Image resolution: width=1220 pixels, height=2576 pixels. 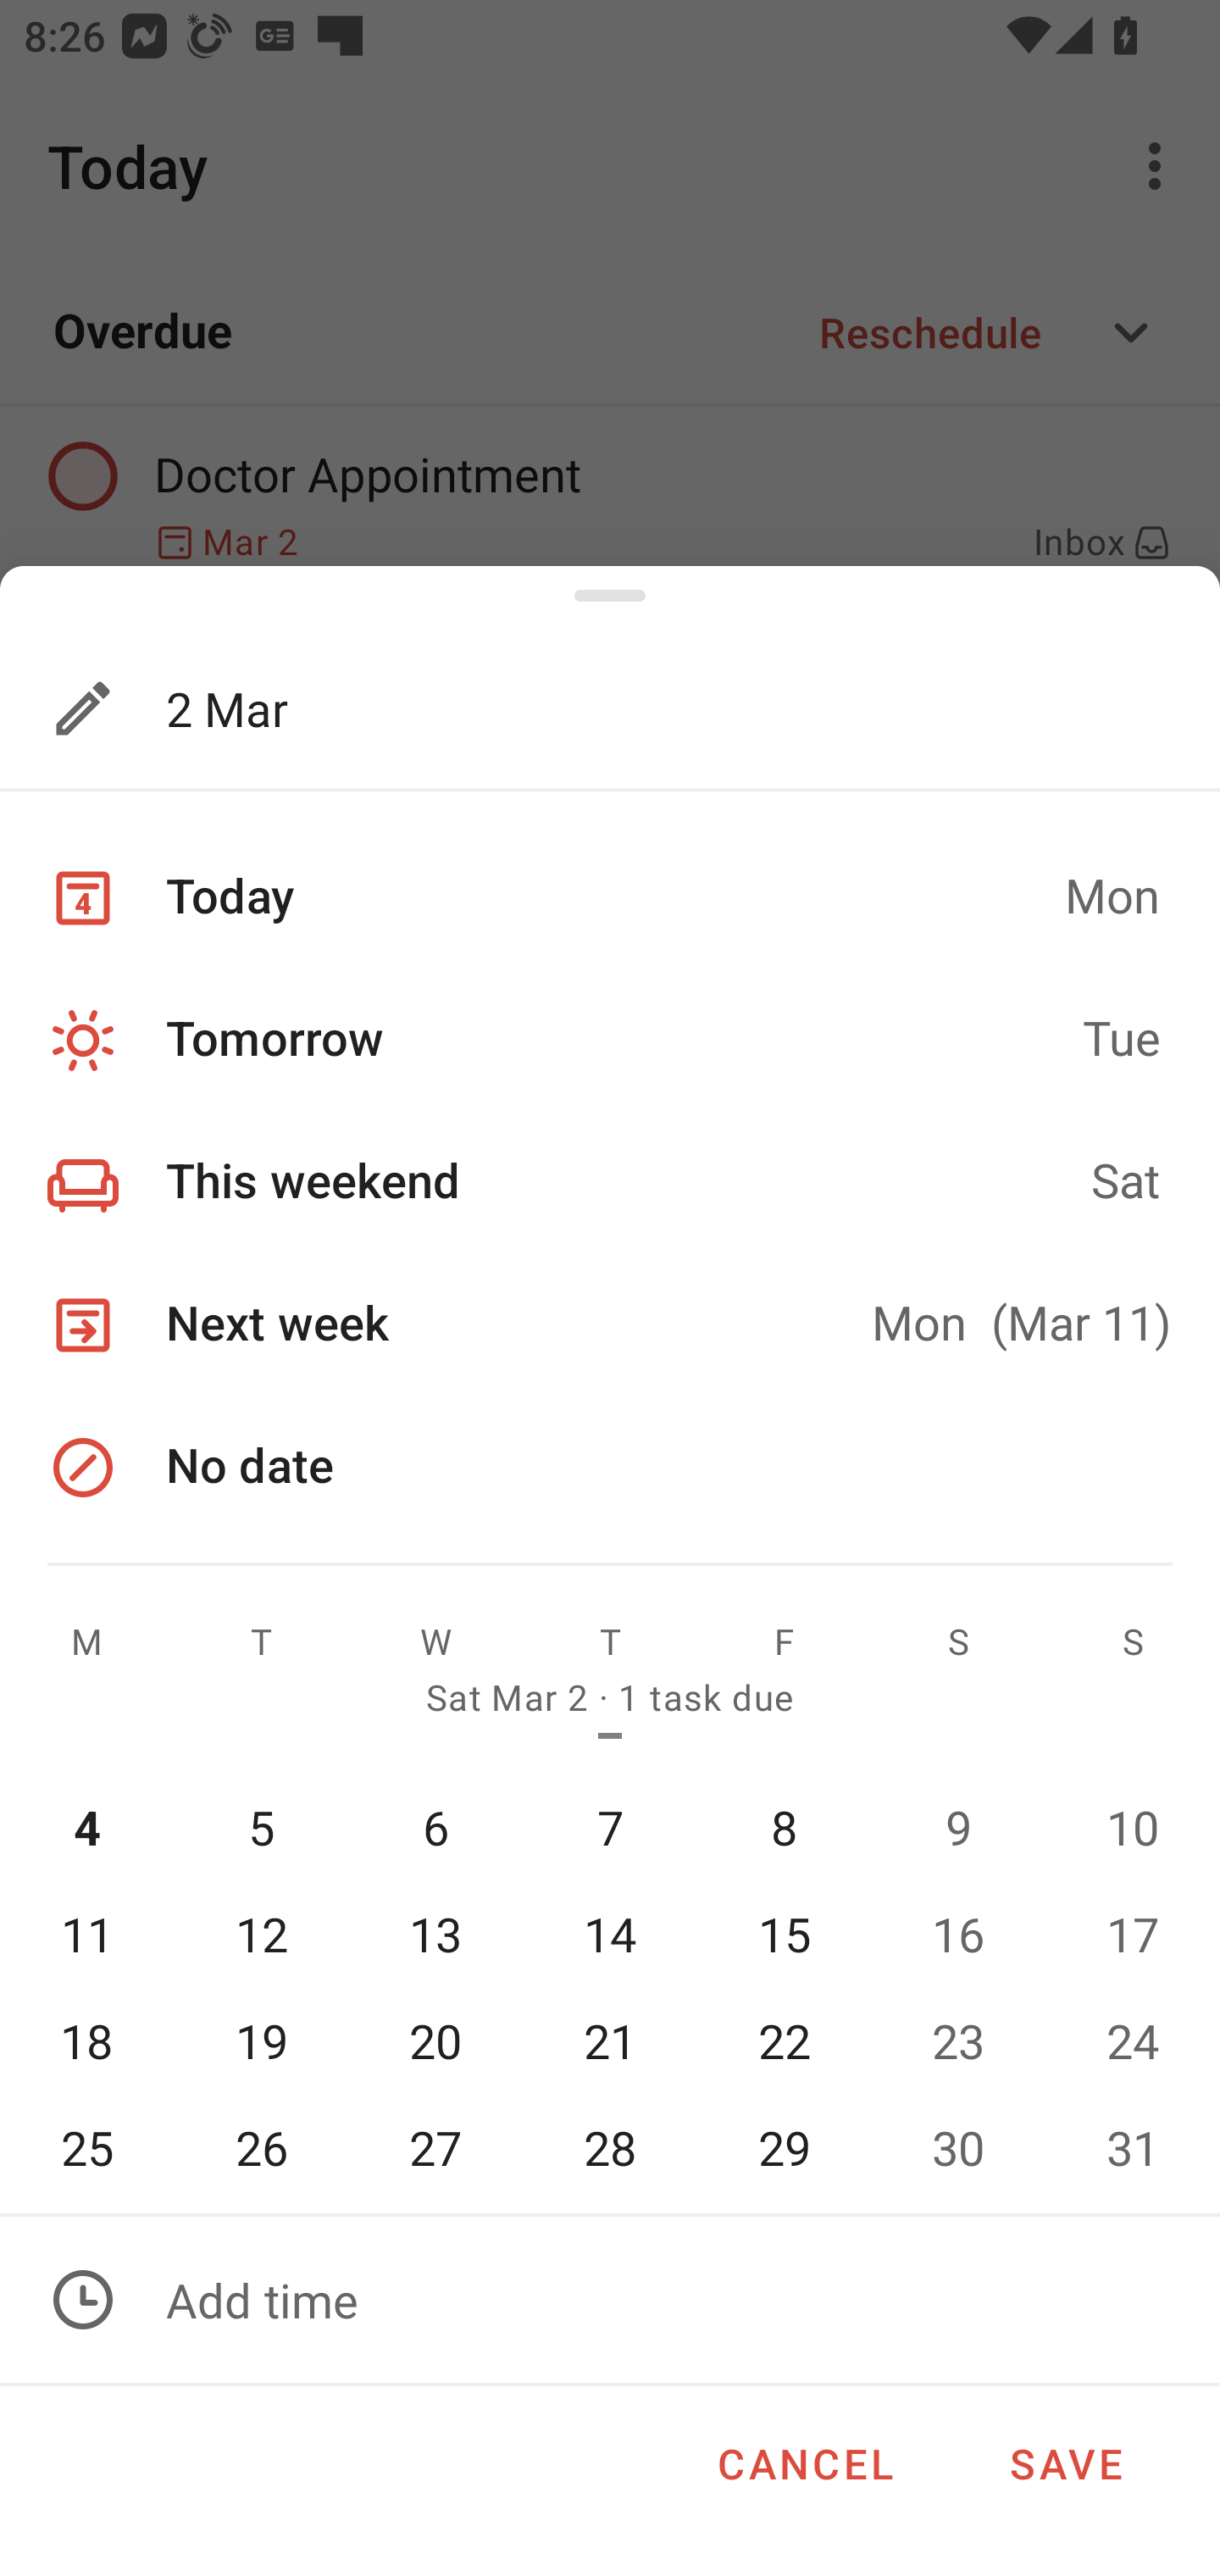 What do you see at coordinates (610, 1041) in the screenshot?
I see `Tomorrow Tue ` at bounding box center [610, 1041].